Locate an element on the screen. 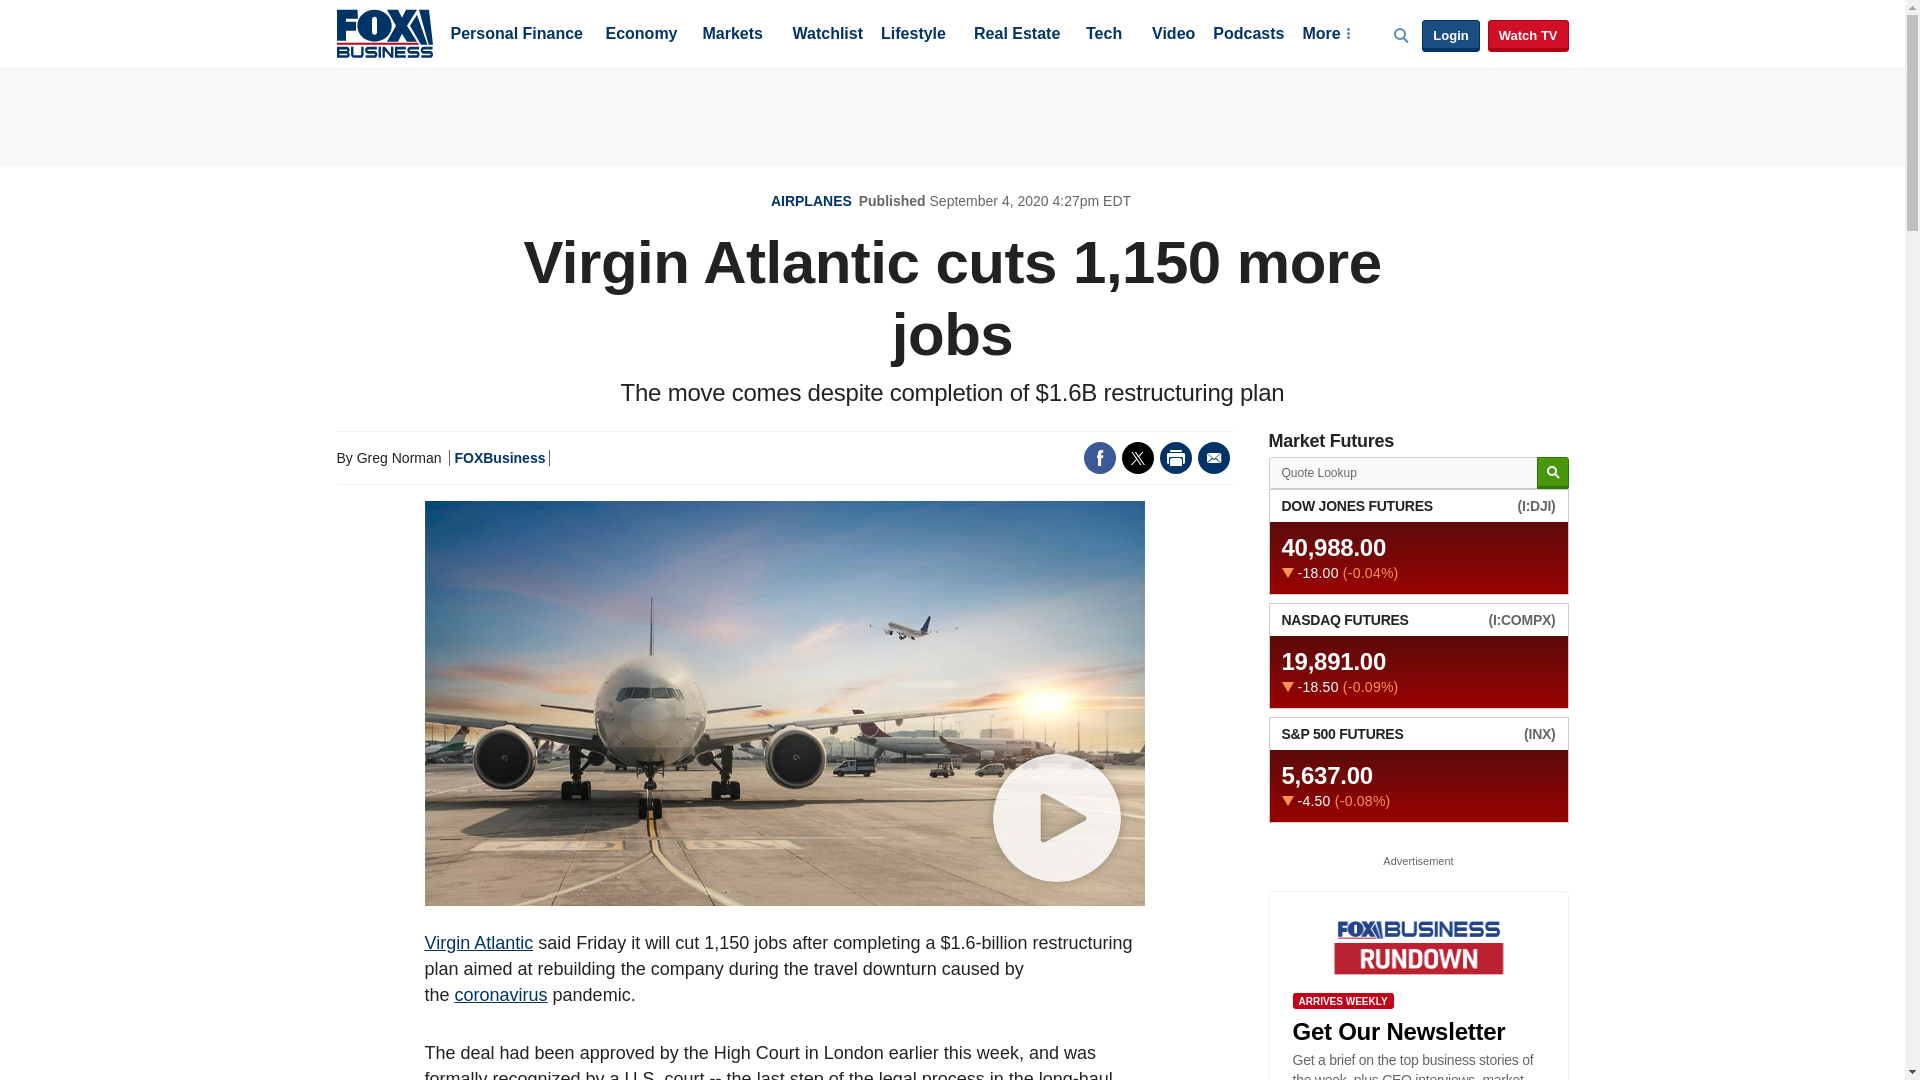 The height and width of the screenshot is (1080, 1920). Video is located at coordinates (1173, 35).